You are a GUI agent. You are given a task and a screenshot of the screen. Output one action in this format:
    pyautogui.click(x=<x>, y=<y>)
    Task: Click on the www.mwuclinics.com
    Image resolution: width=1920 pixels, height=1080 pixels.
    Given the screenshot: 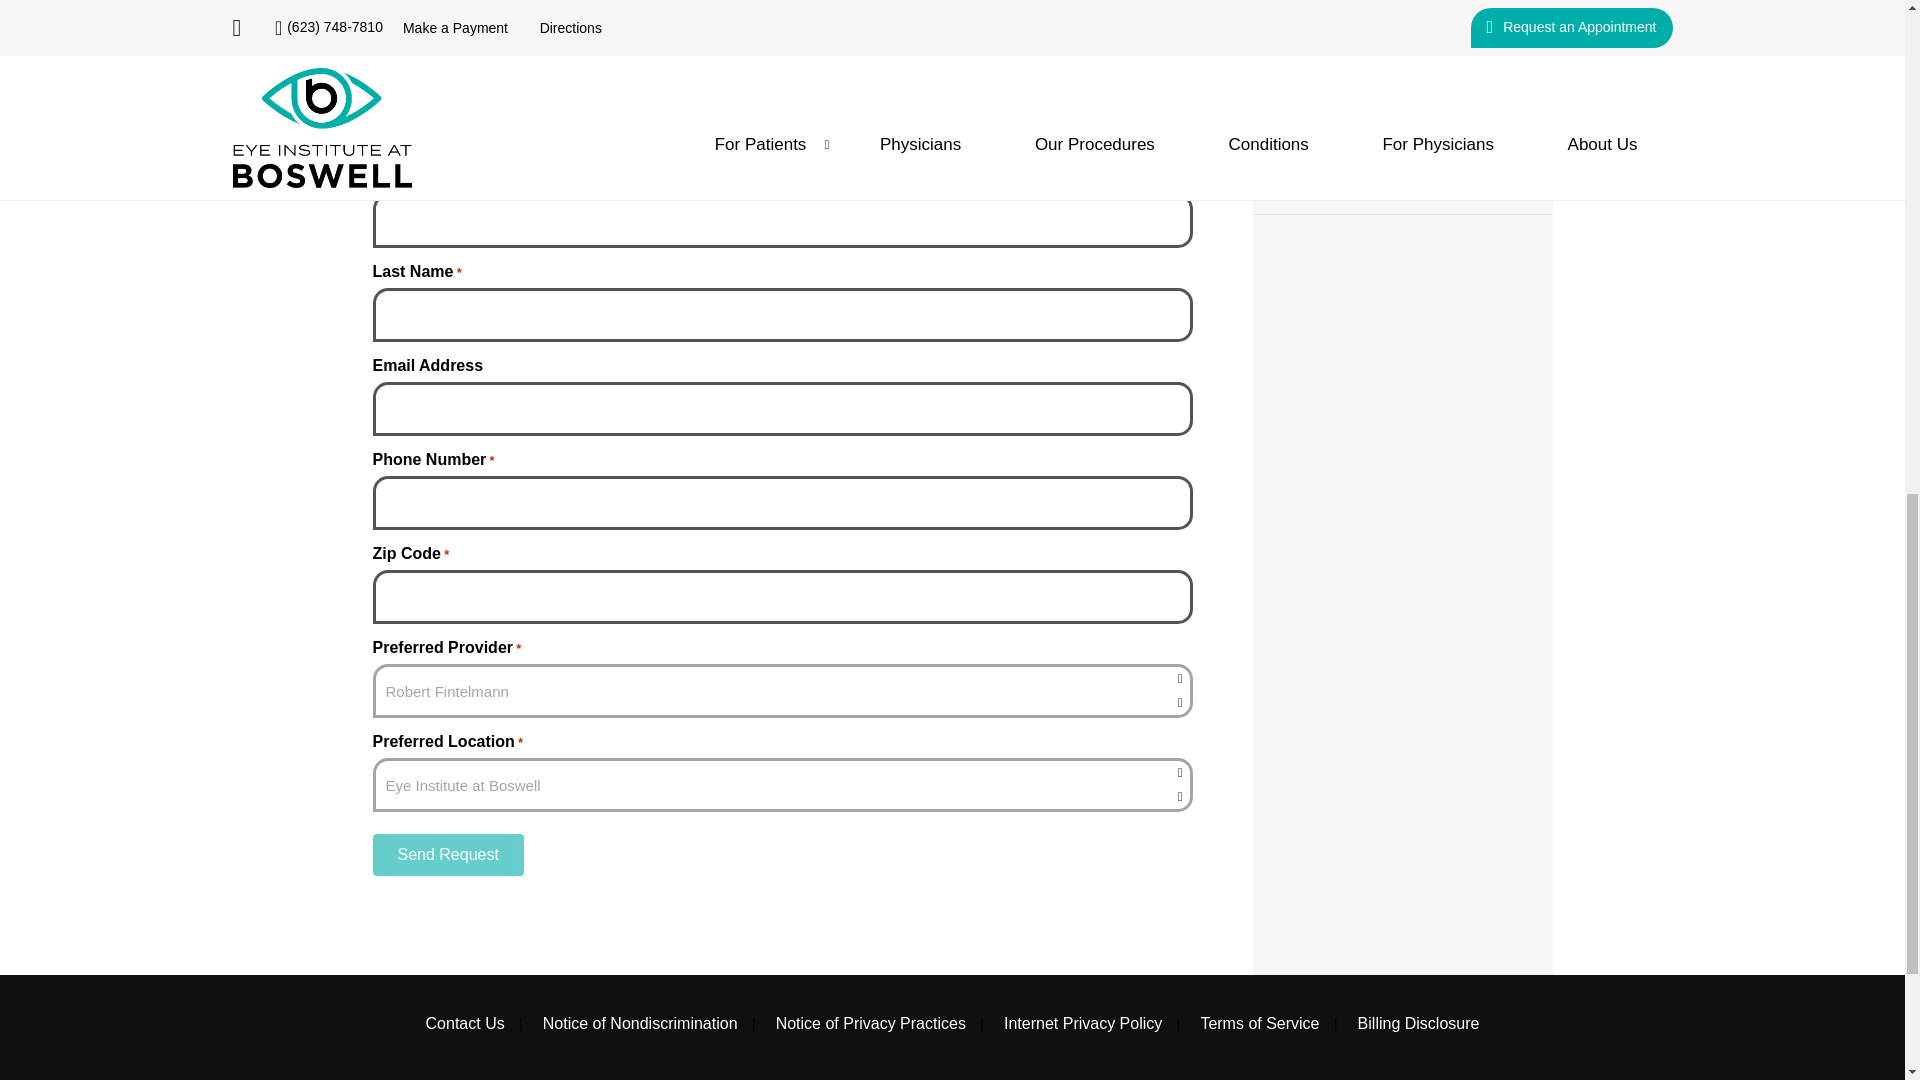 What is the action you would take?
    pyautogui.click(x=619, y=3)
    